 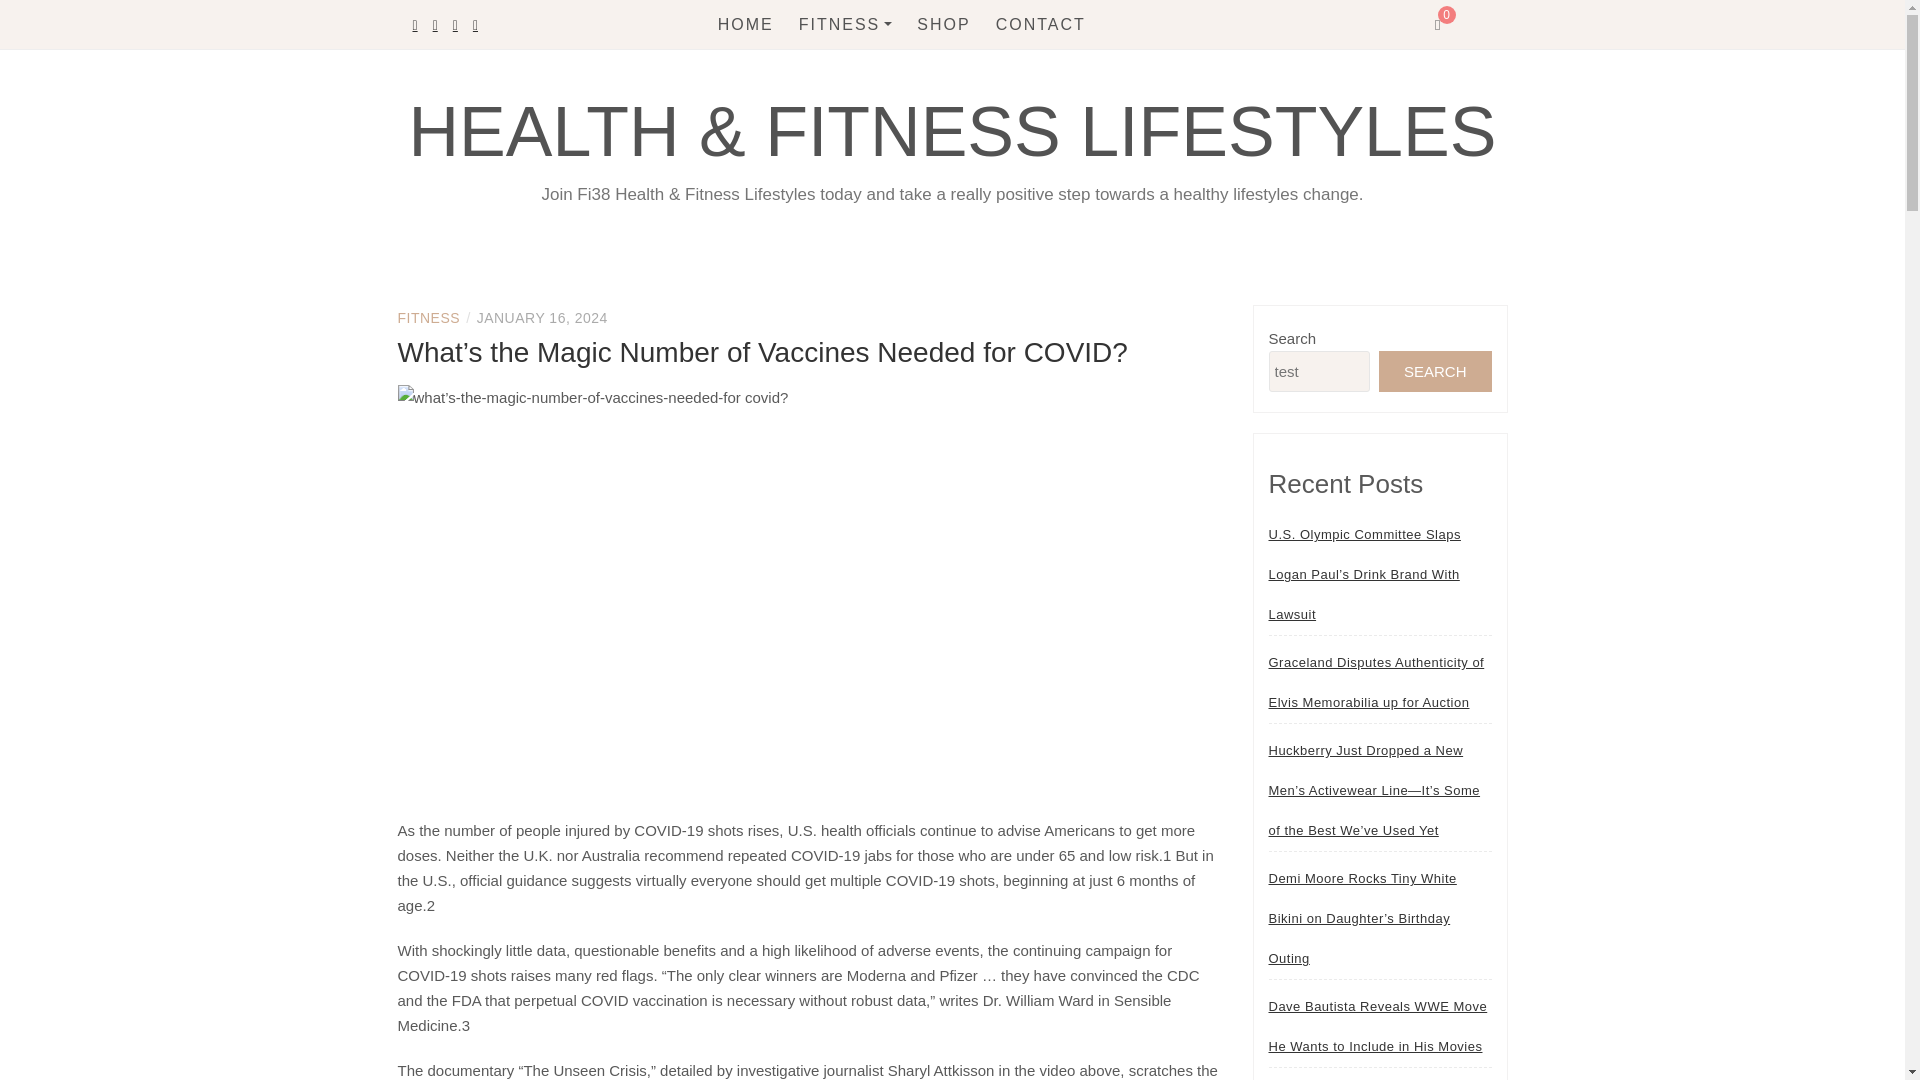 What do you see at coordinates (845, 24) in the screenshot?
I see `FITNESS` at bounding box center [845, 24].